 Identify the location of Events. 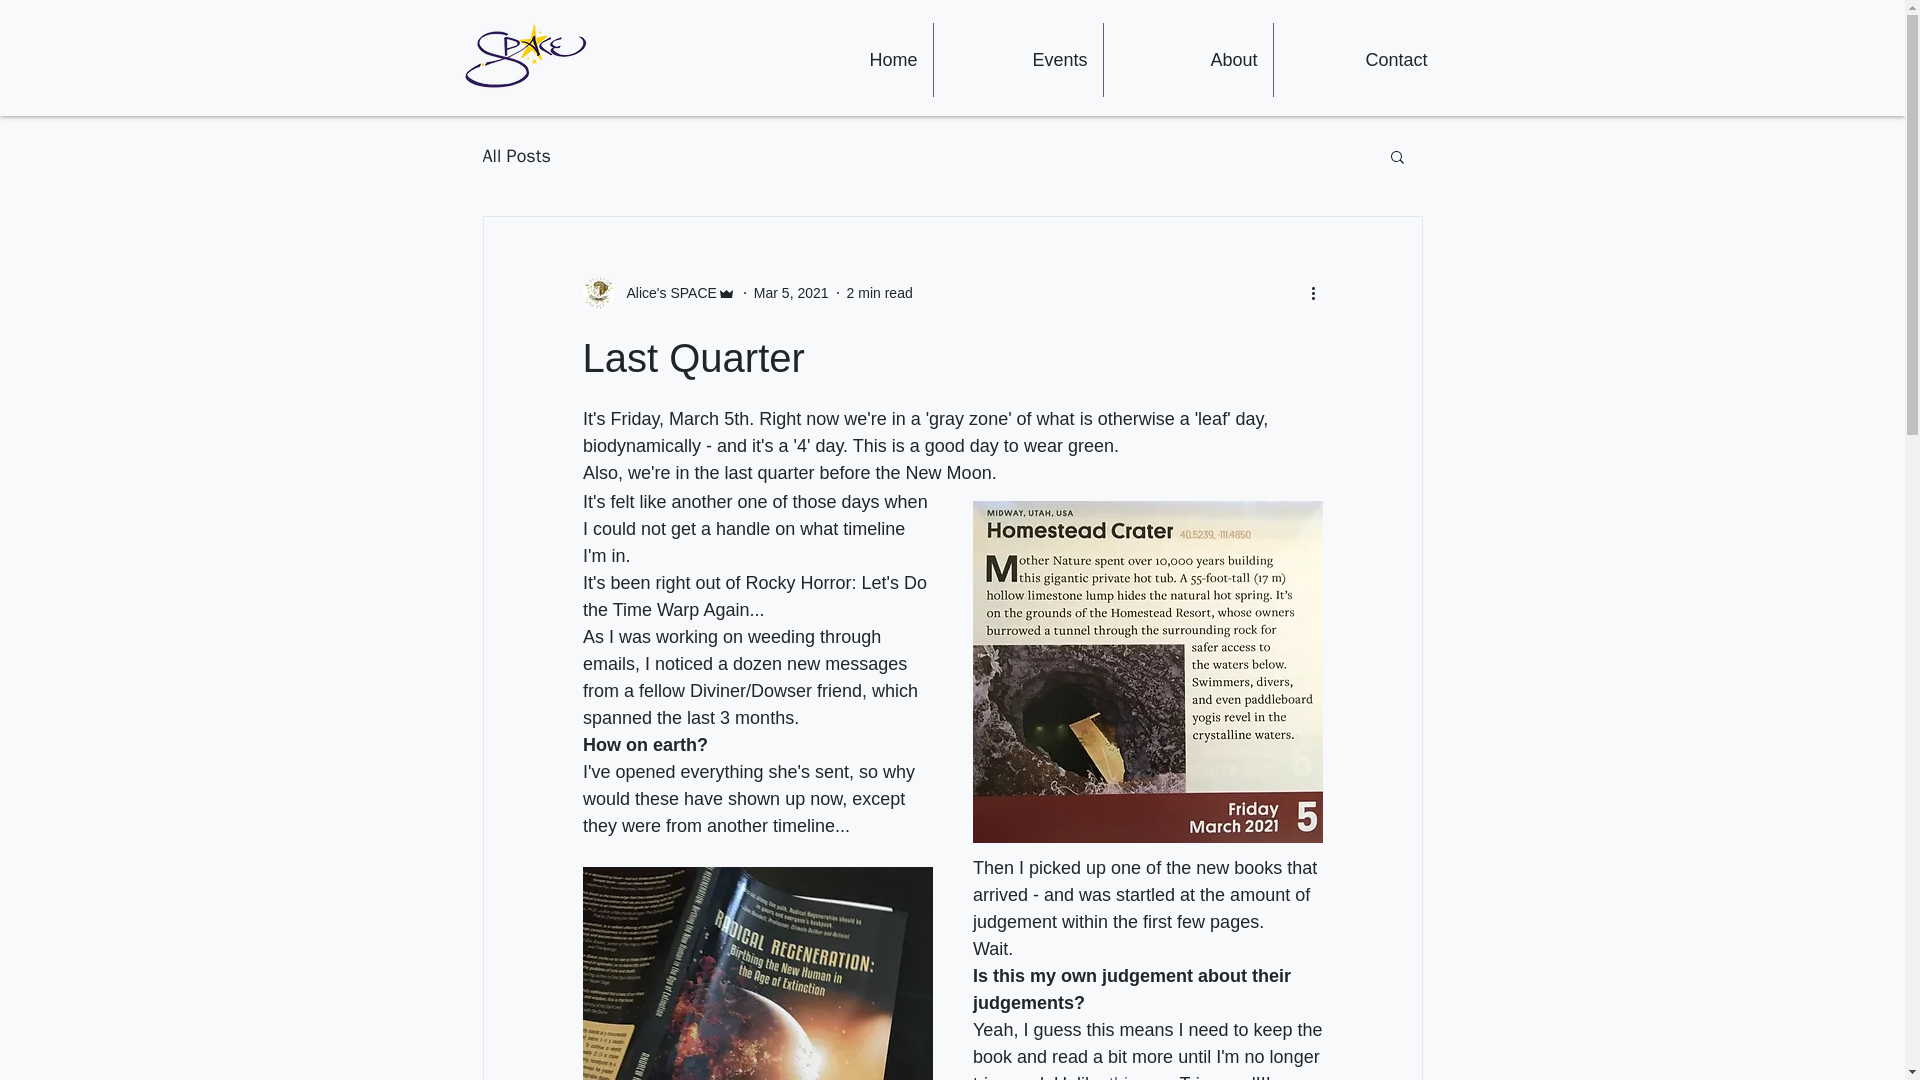
(1016, 60).